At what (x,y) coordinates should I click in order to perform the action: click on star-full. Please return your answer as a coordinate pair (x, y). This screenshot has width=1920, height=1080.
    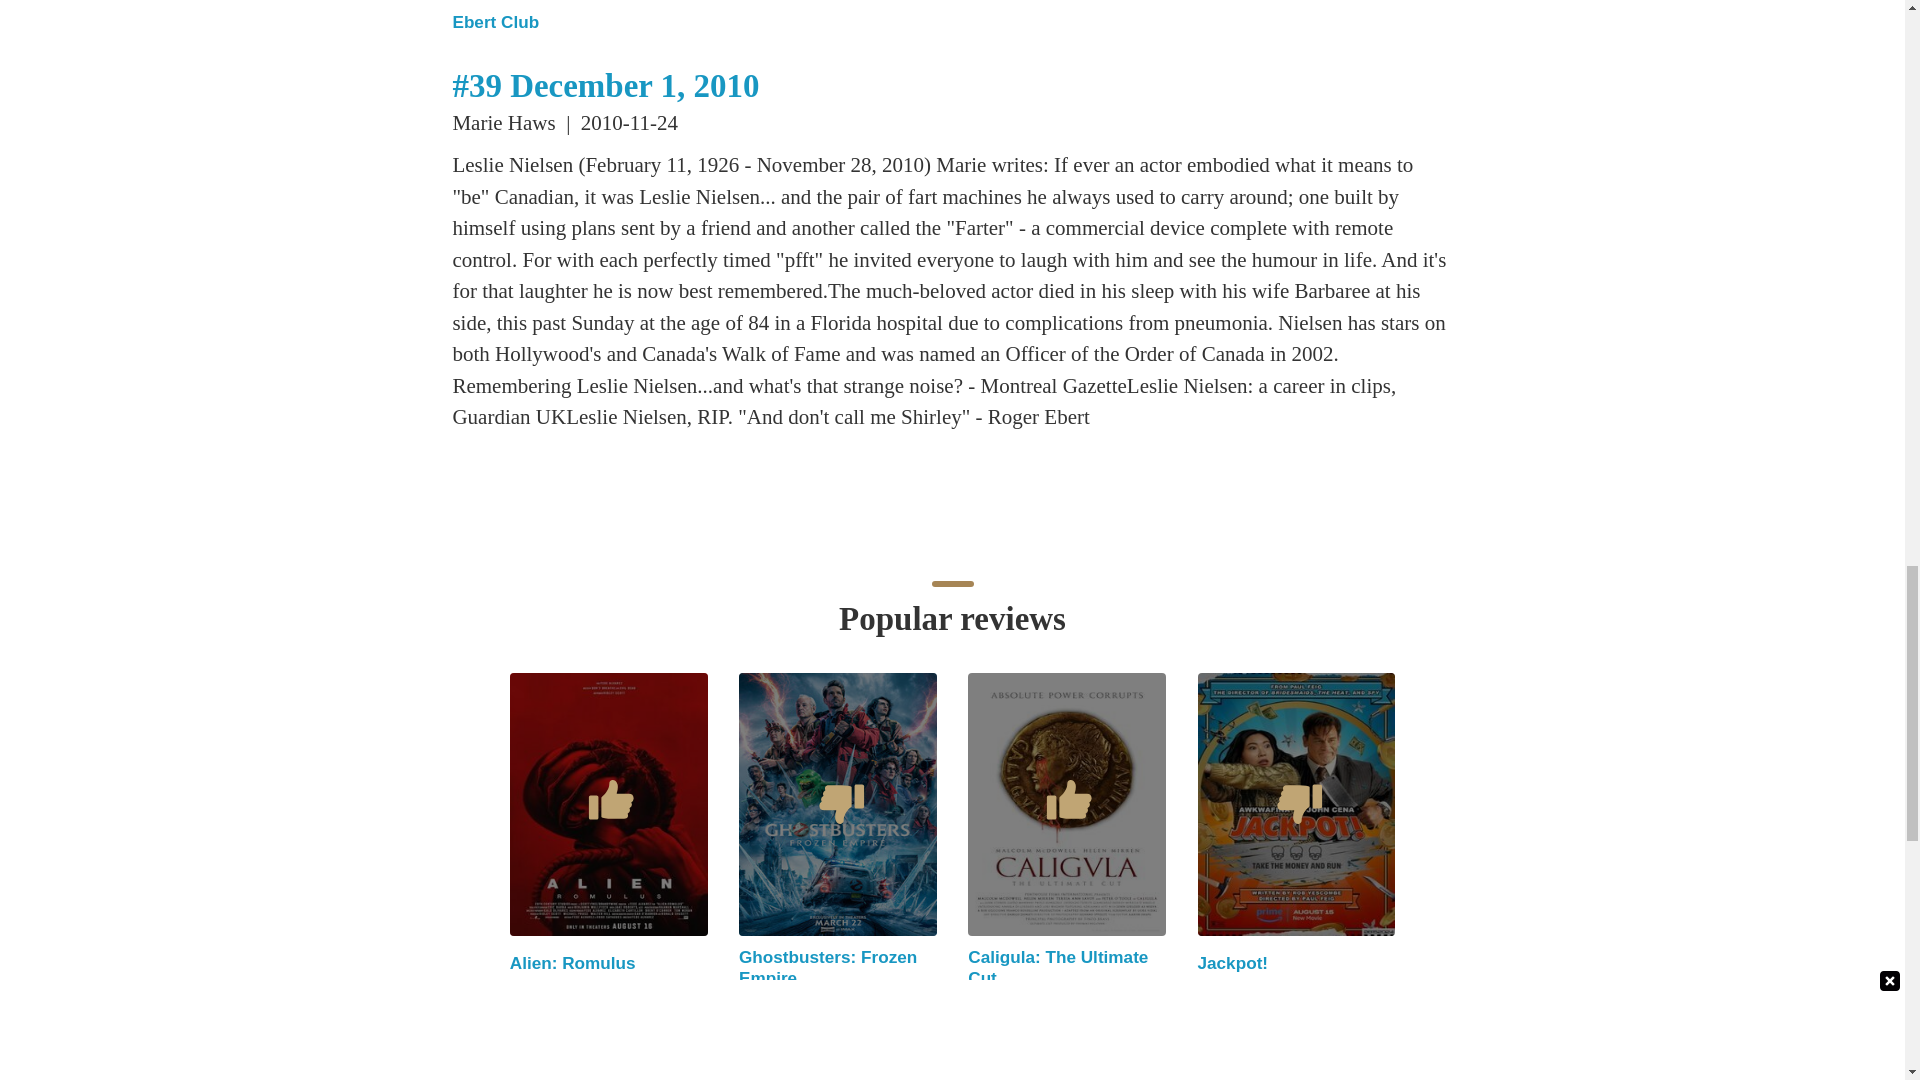
    Looking at the image, I should click on (975, 1039).